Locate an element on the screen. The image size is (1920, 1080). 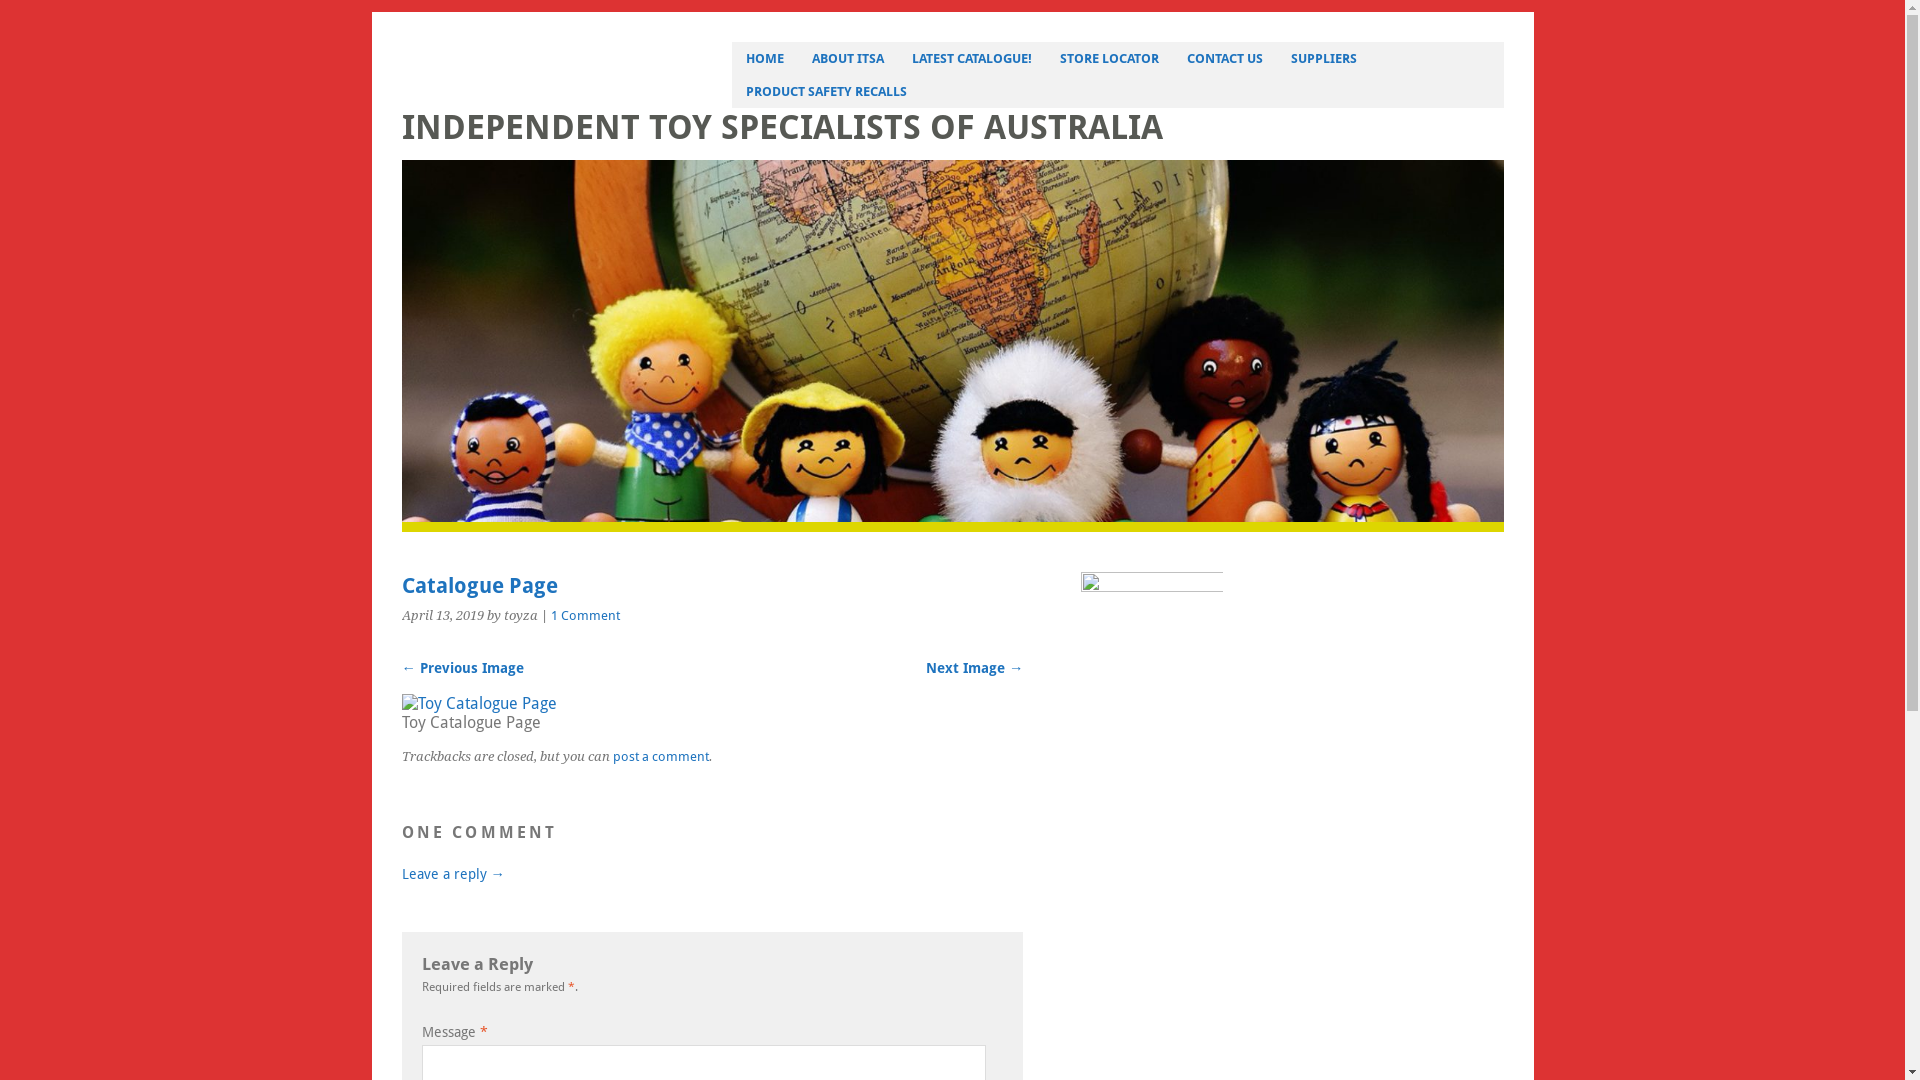
HOME is located at coordinates (765, 58).